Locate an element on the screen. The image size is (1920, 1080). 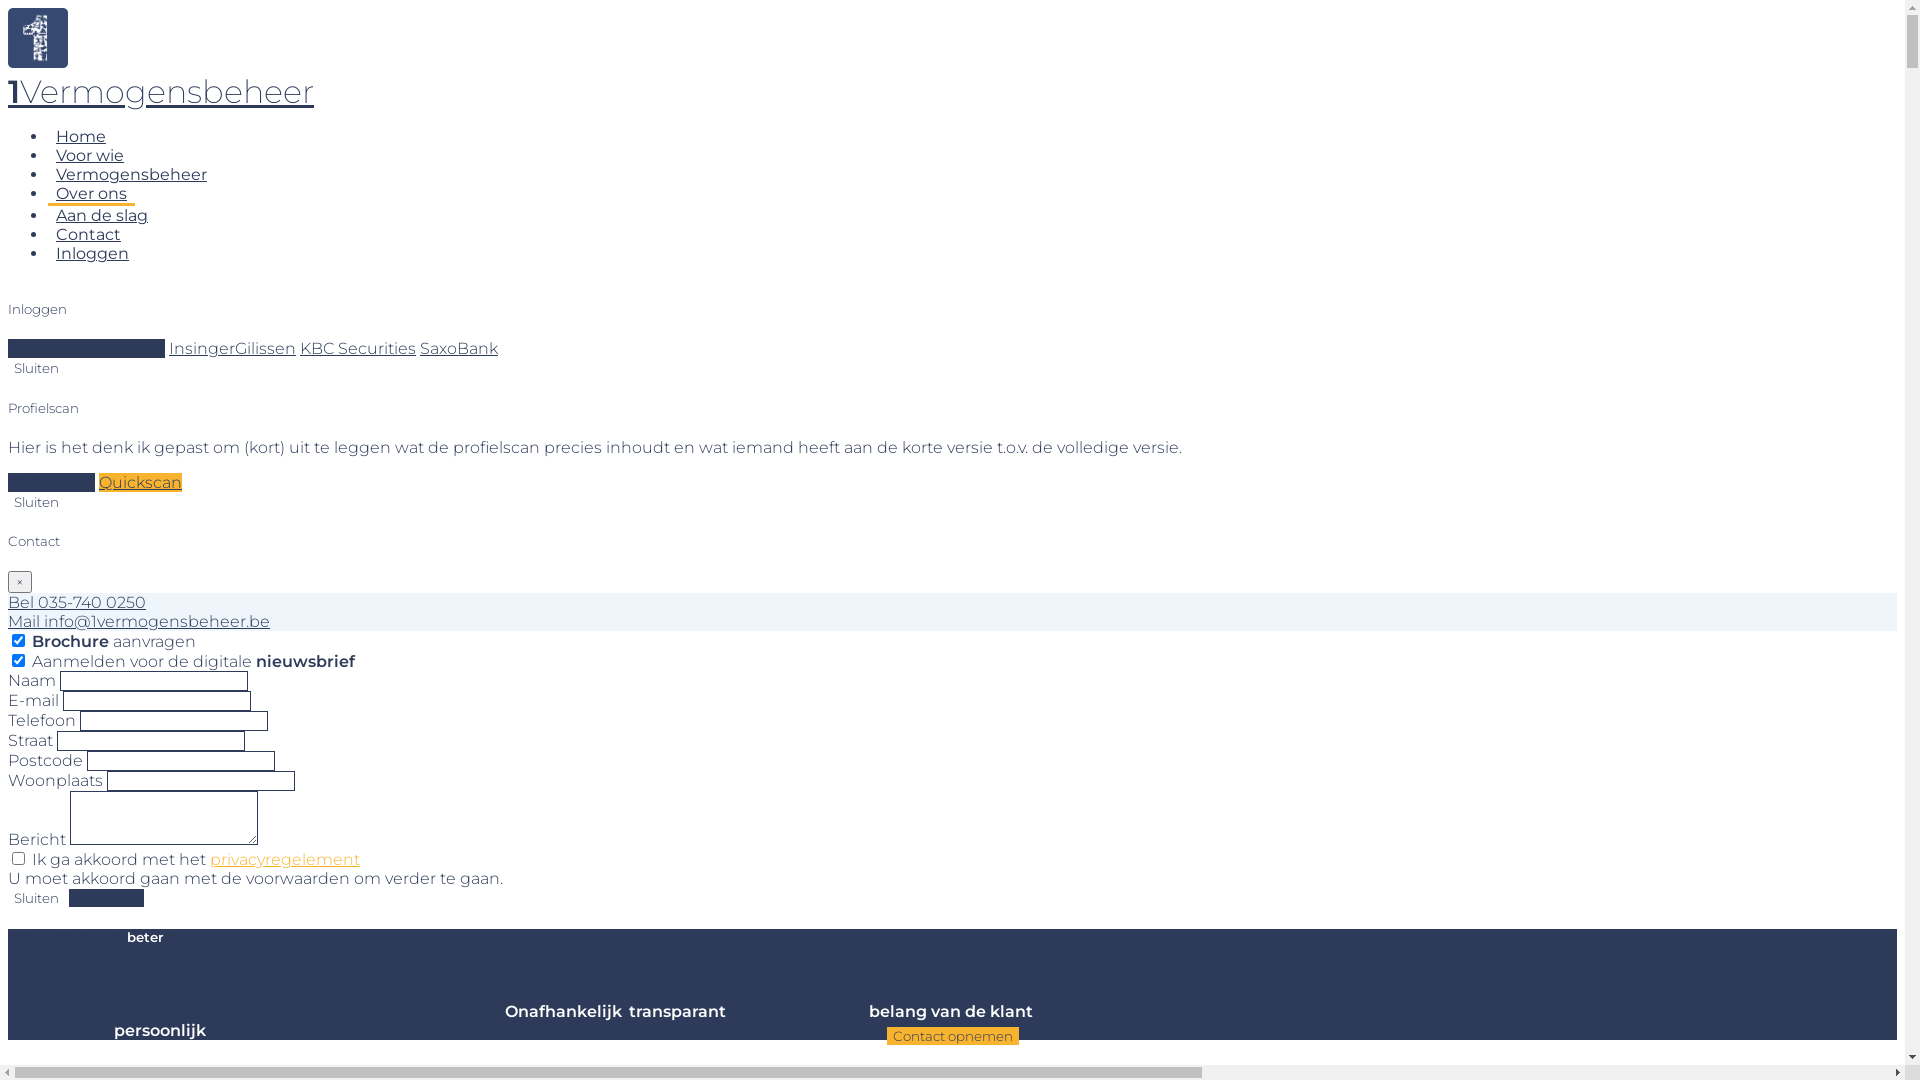
Quickscan is located at coordinates (140, 482).